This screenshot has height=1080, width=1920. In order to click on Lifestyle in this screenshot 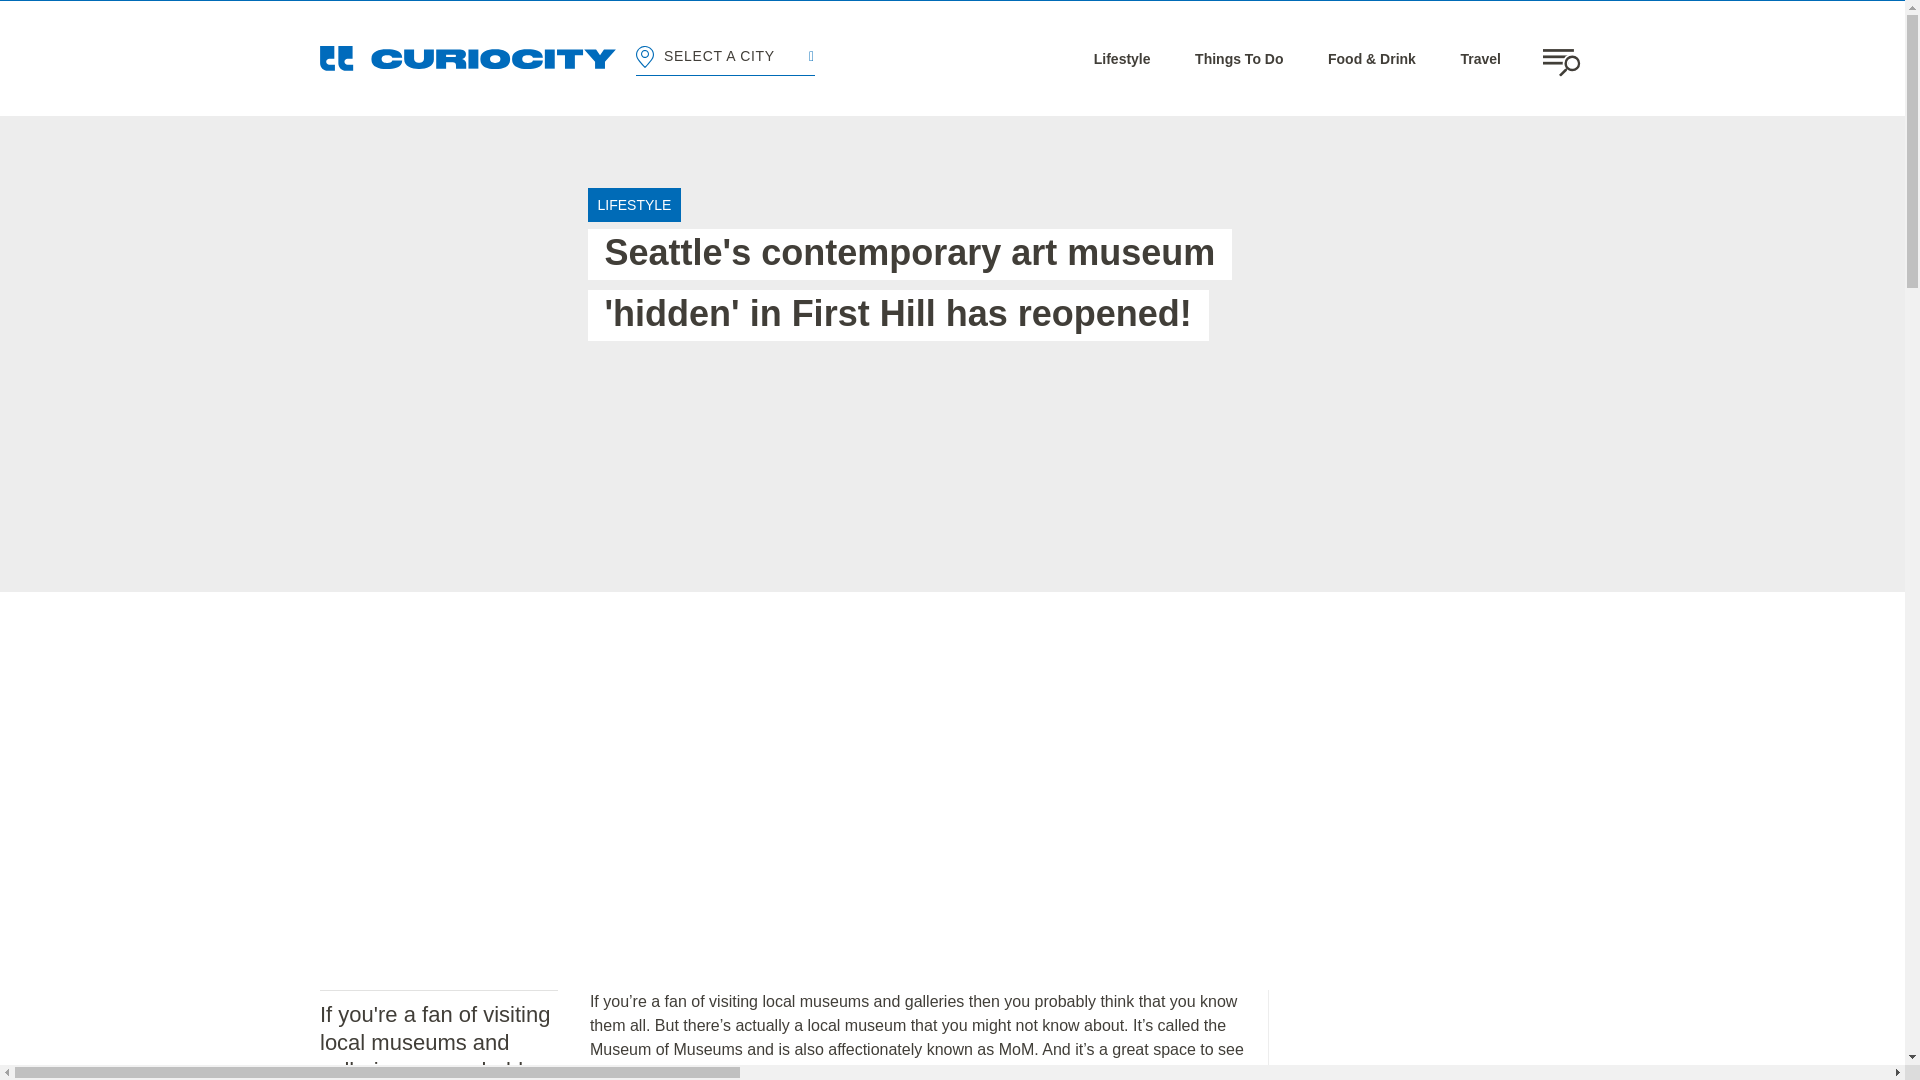, I will do `click(1122, 58)`.